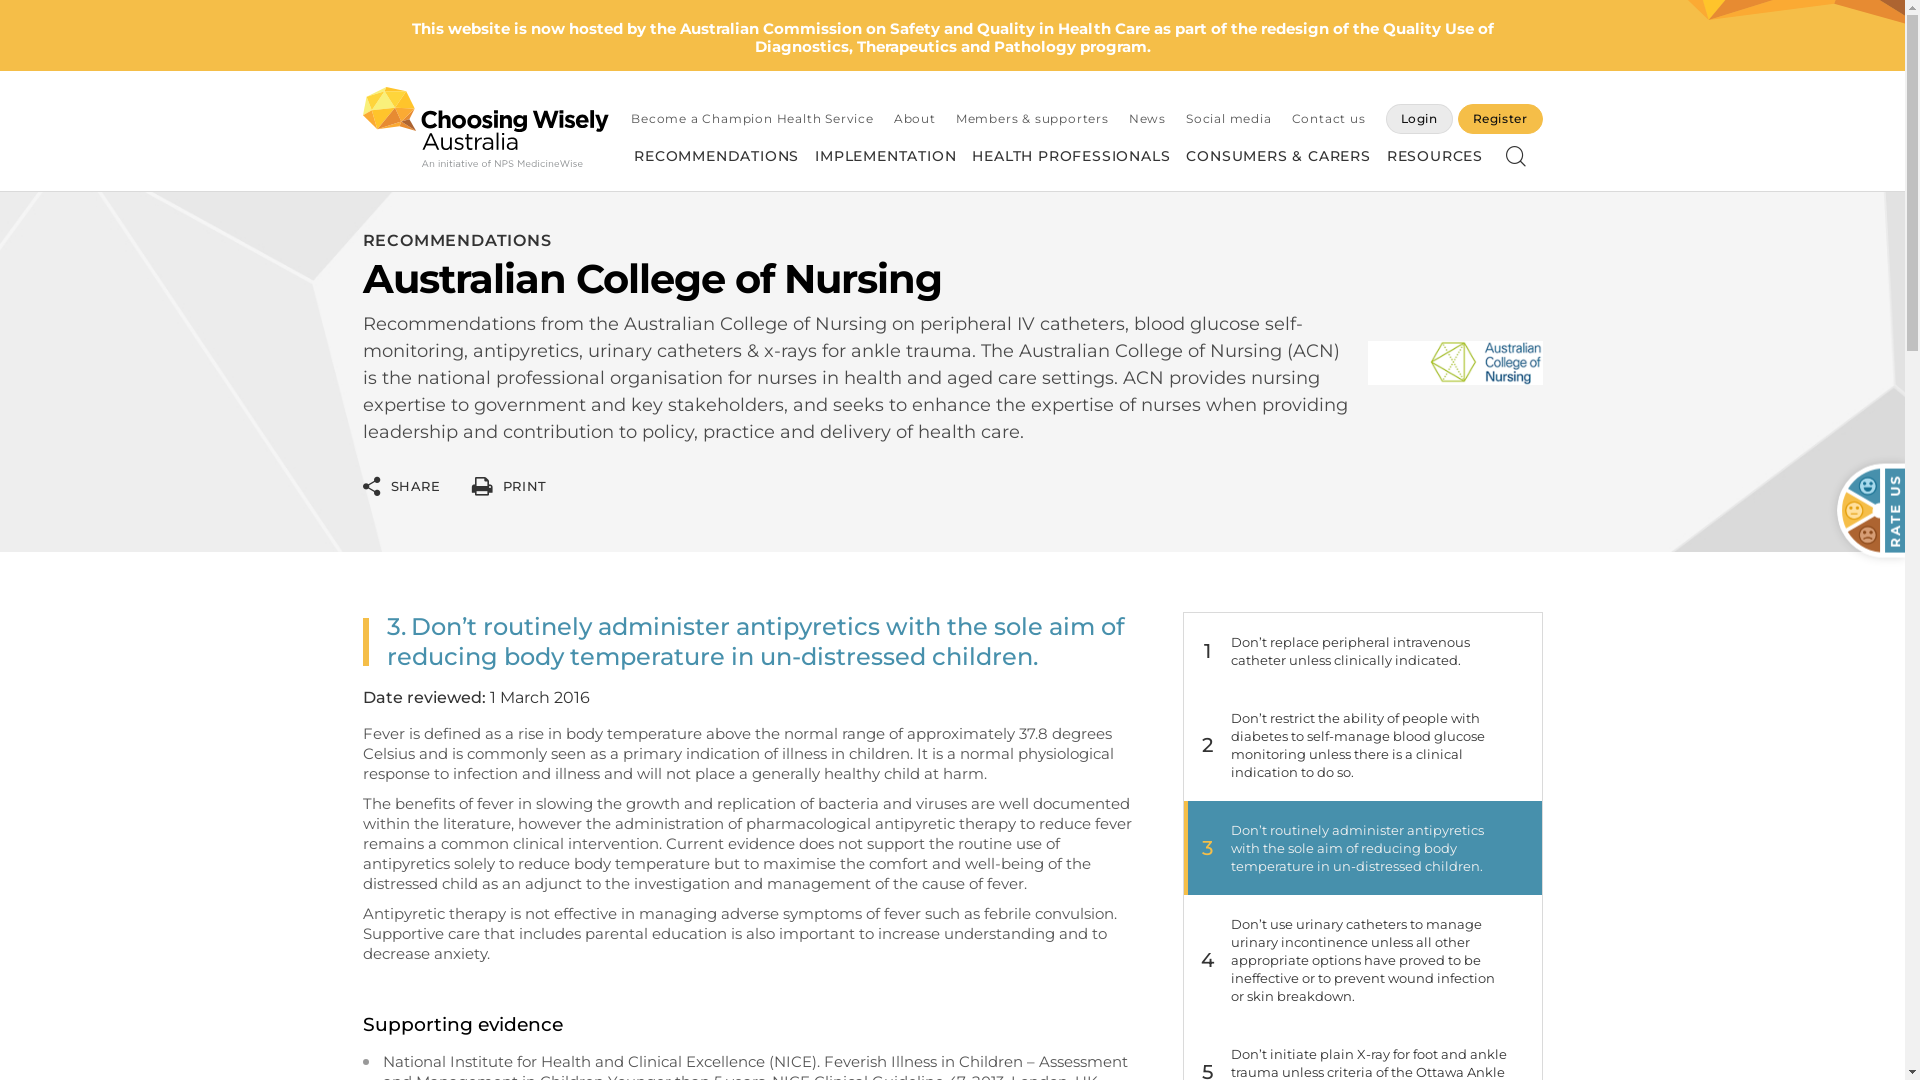 Image resolution: width=1920 pixels, height=1080 pixels. Describe the element at coordinates (886, 156) in the screenshot. I see `IMPLEMENTATION` at that location.